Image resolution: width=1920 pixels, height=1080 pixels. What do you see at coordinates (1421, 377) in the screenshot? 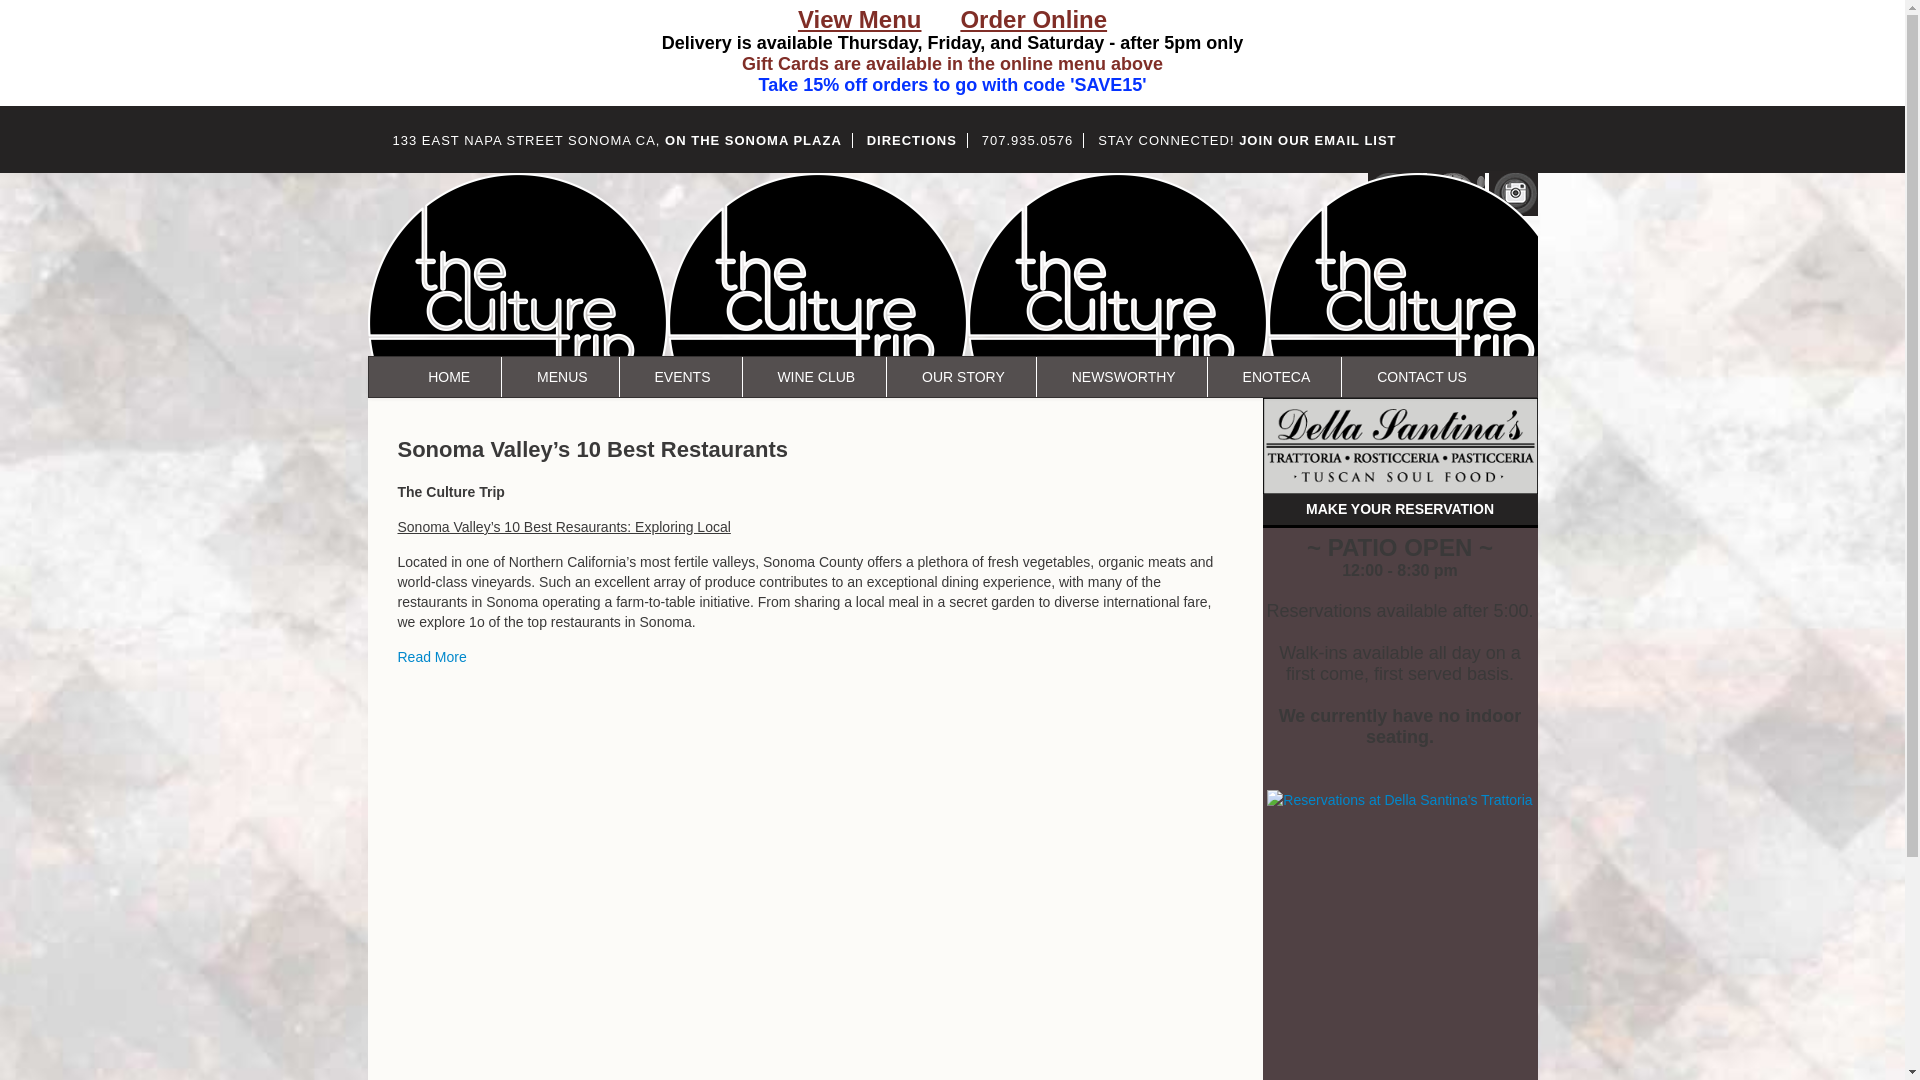
I see `CONTACT US` at bounding box center [1421, 377].